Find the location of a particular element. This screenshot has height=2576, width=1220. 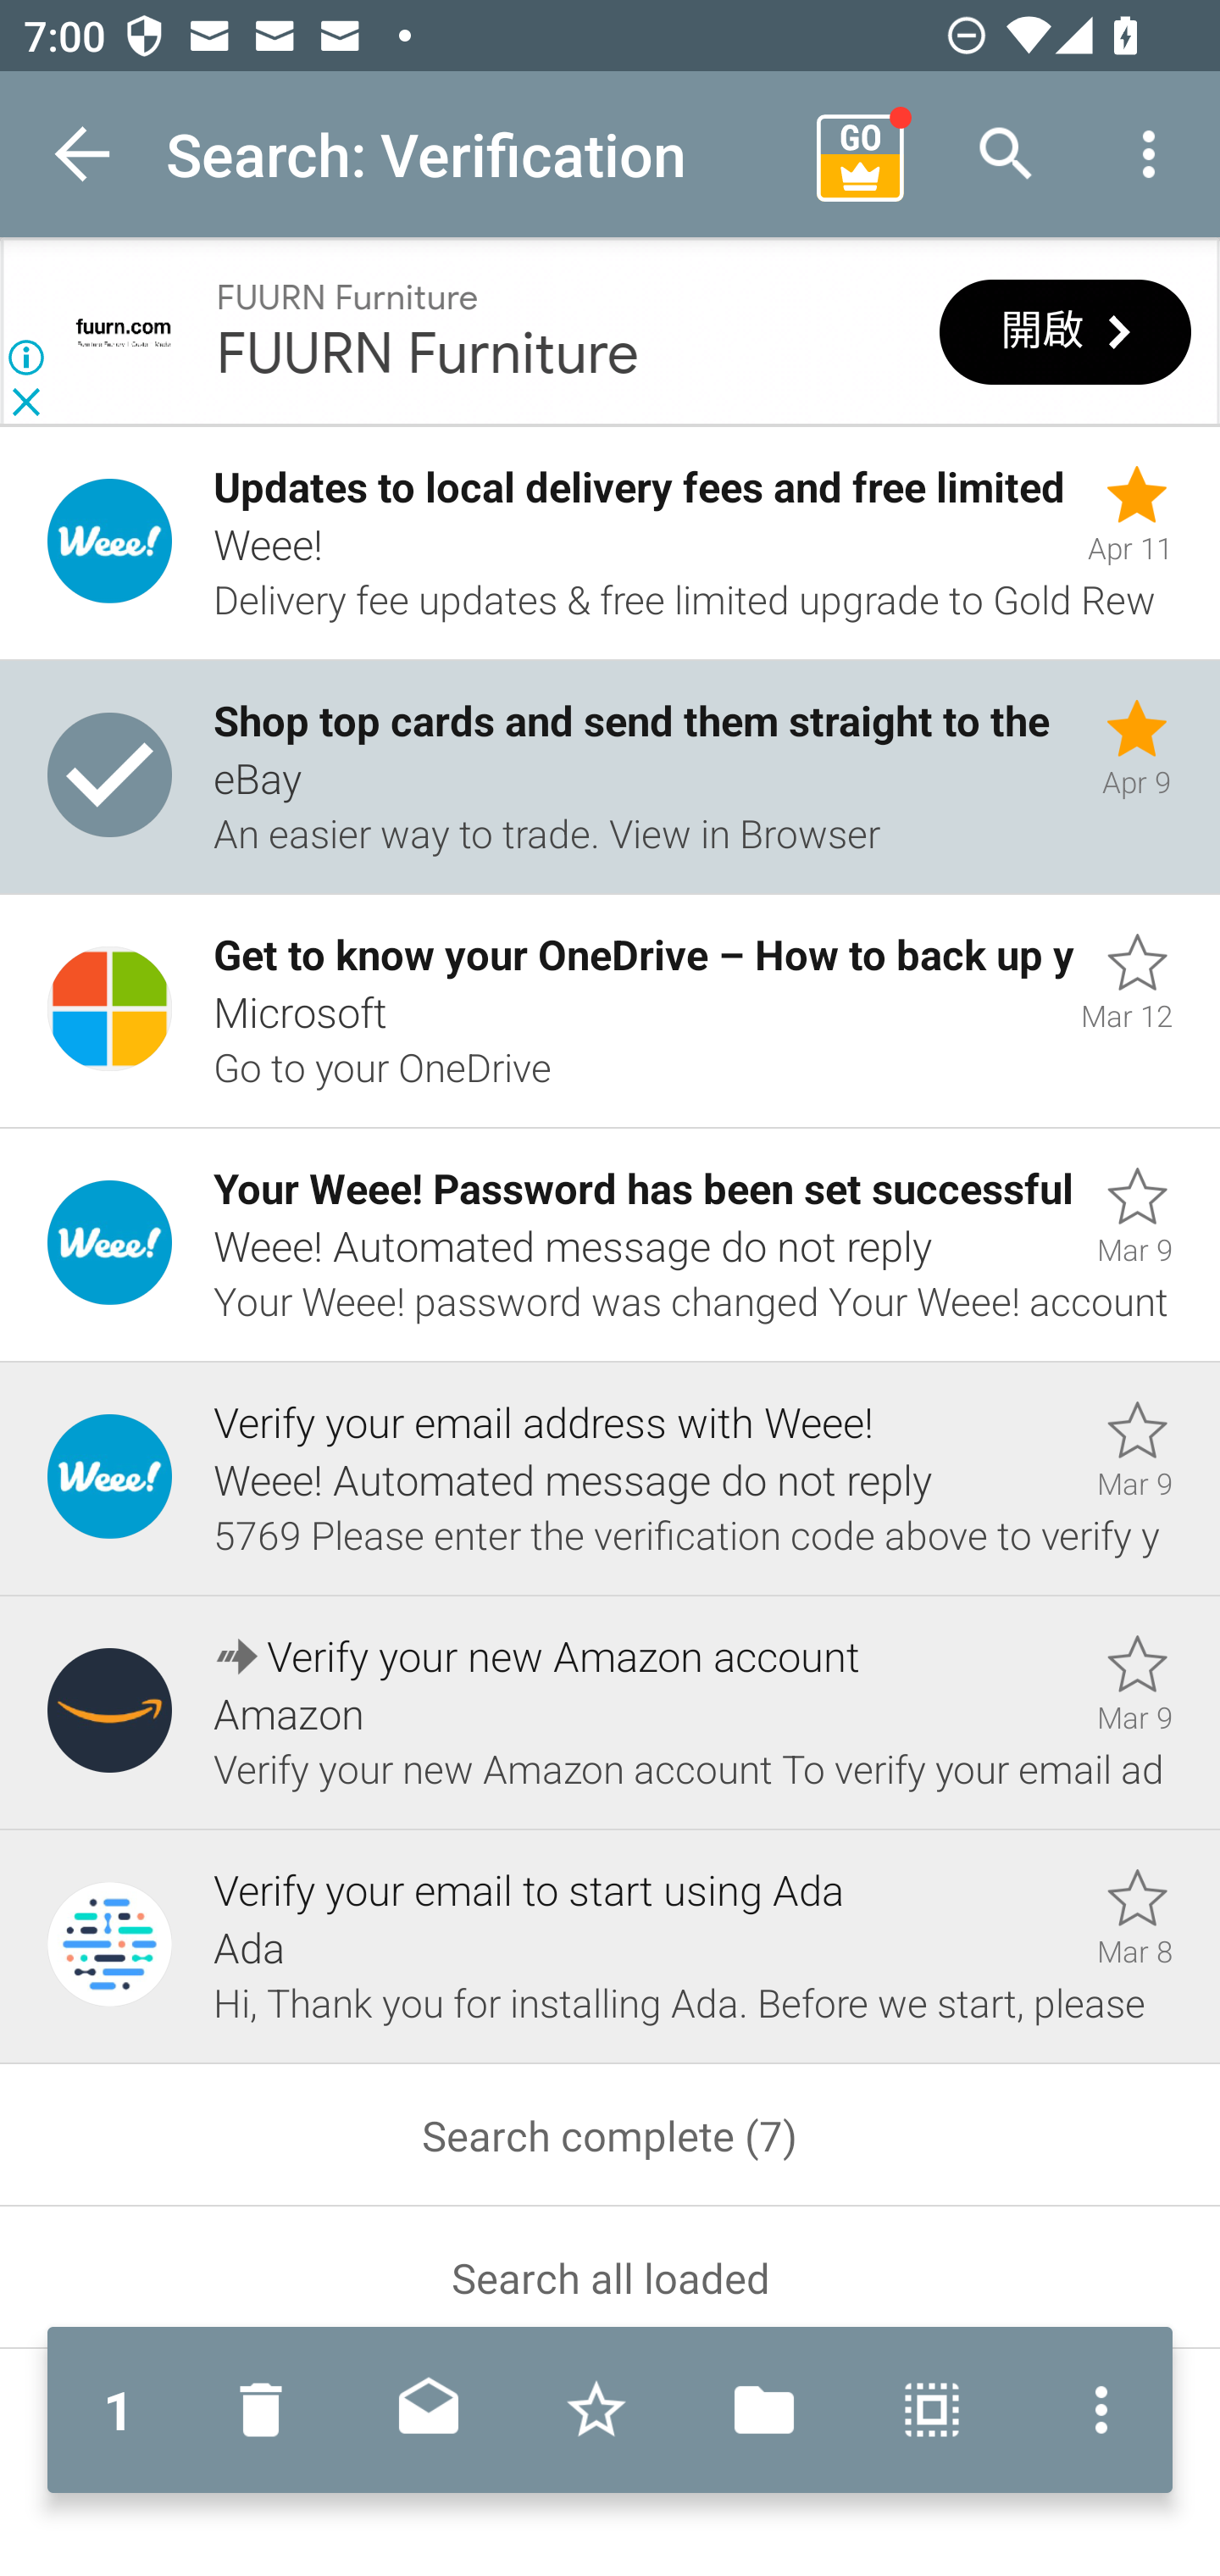

More options is located at coordinates (1149, 154).